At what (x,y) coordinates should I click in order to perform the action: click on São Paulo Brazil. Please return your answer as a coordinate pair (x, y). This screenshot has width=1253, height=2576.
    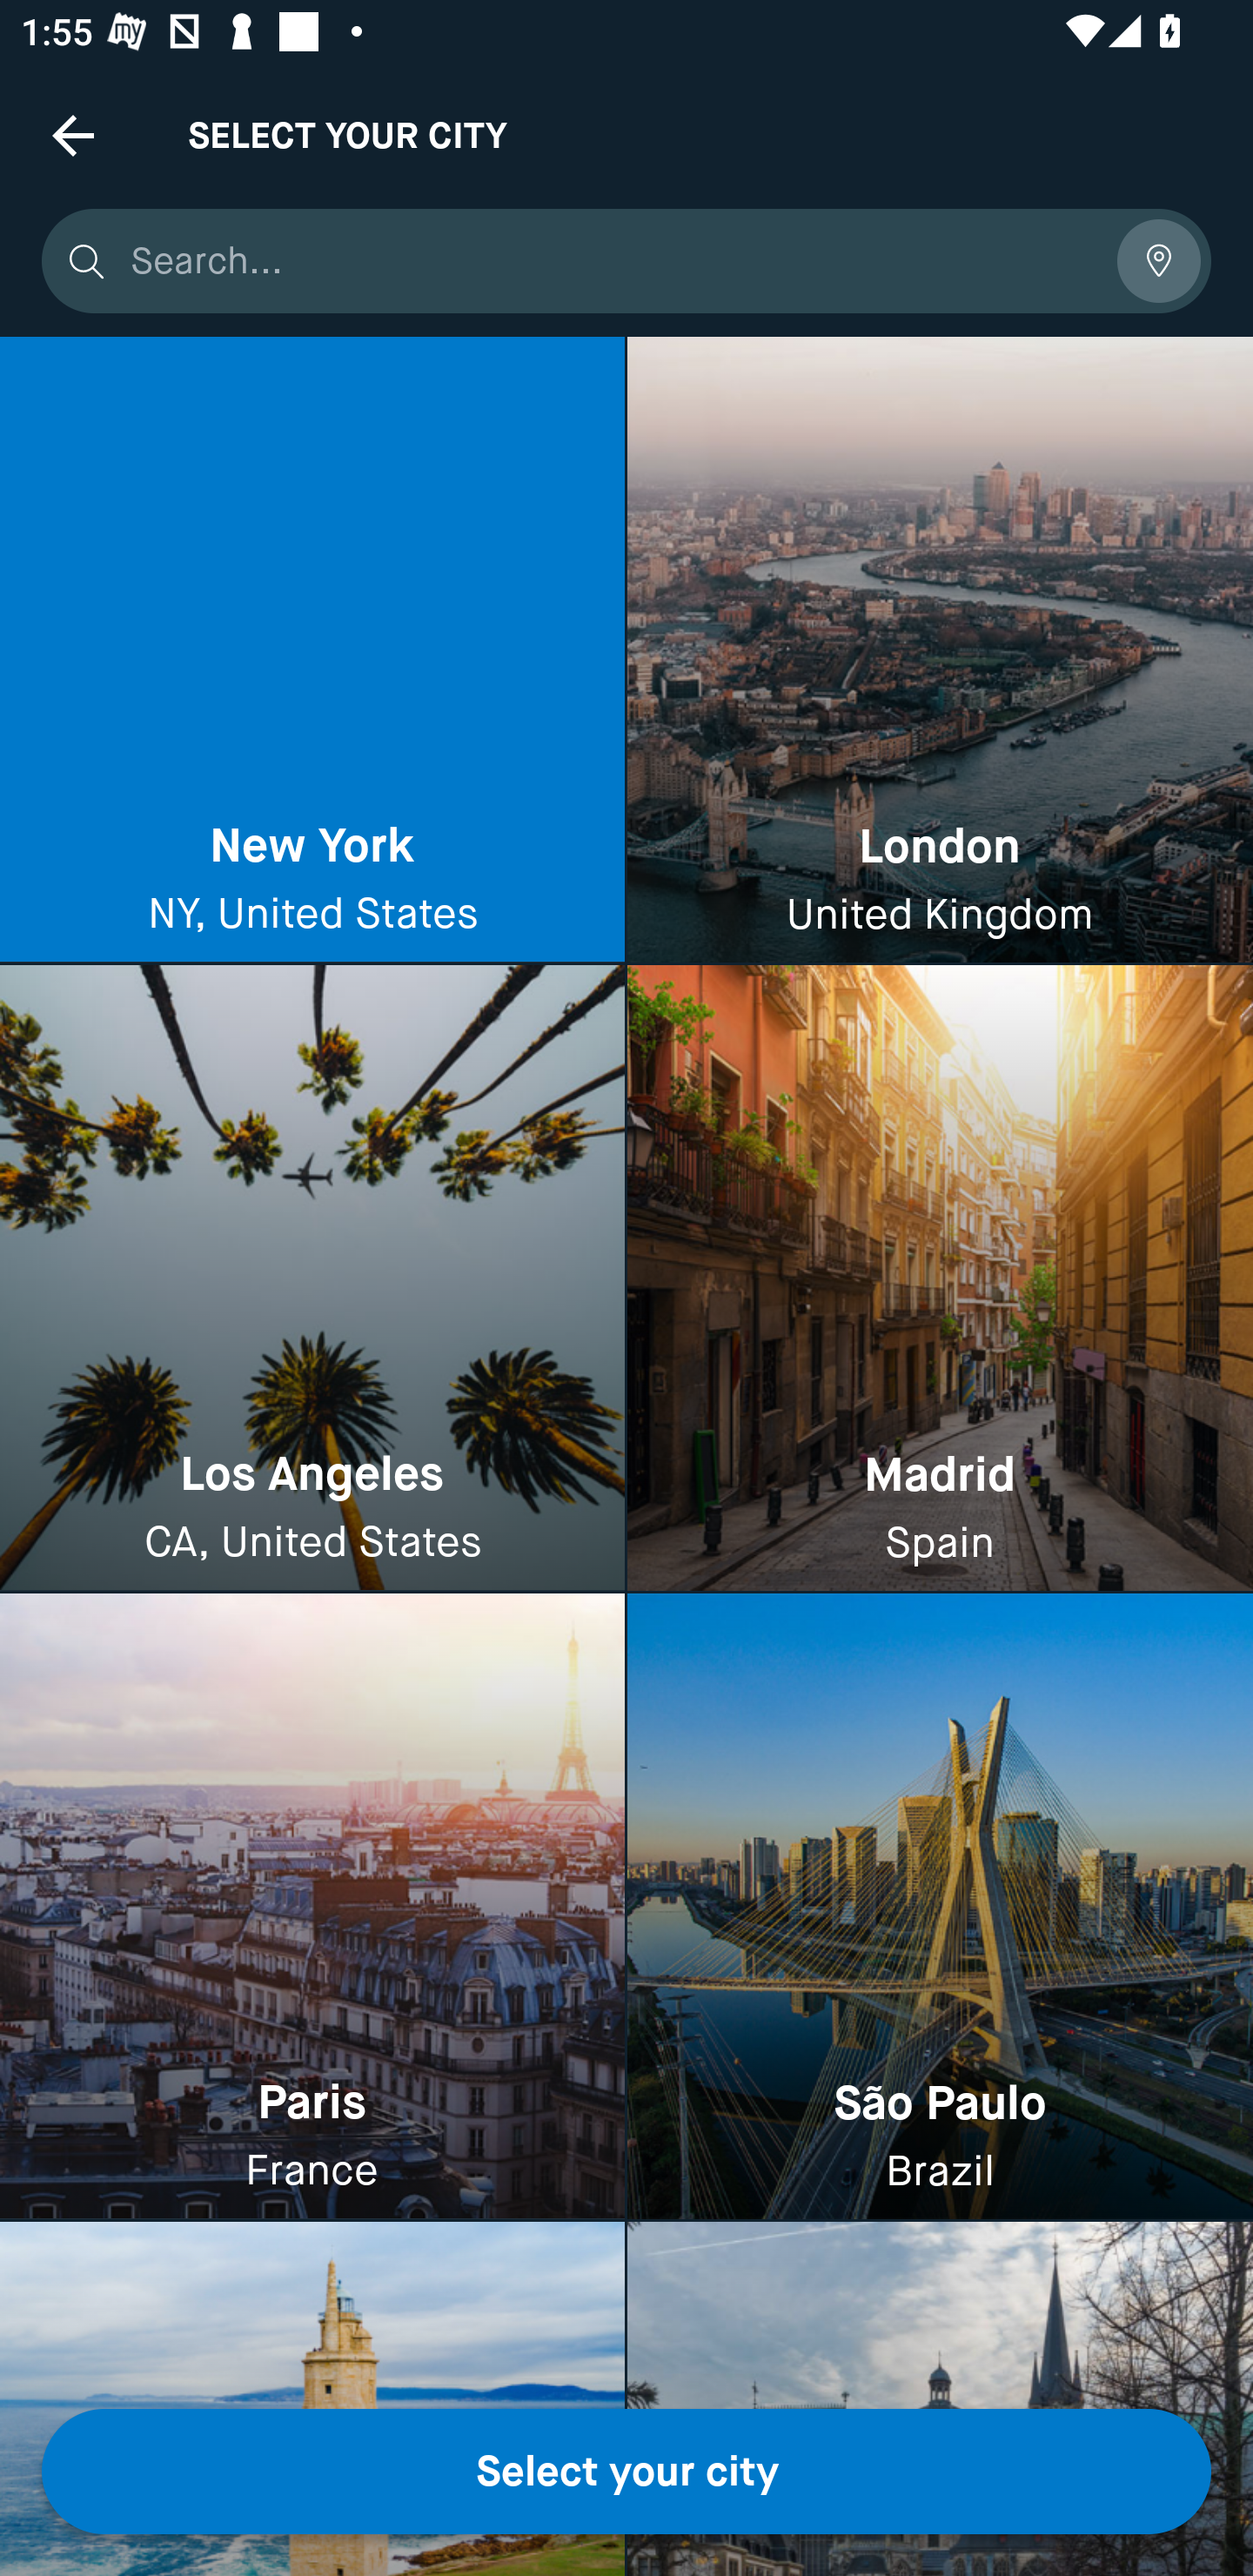
    Looking at the image, I should click on (940, 1906).